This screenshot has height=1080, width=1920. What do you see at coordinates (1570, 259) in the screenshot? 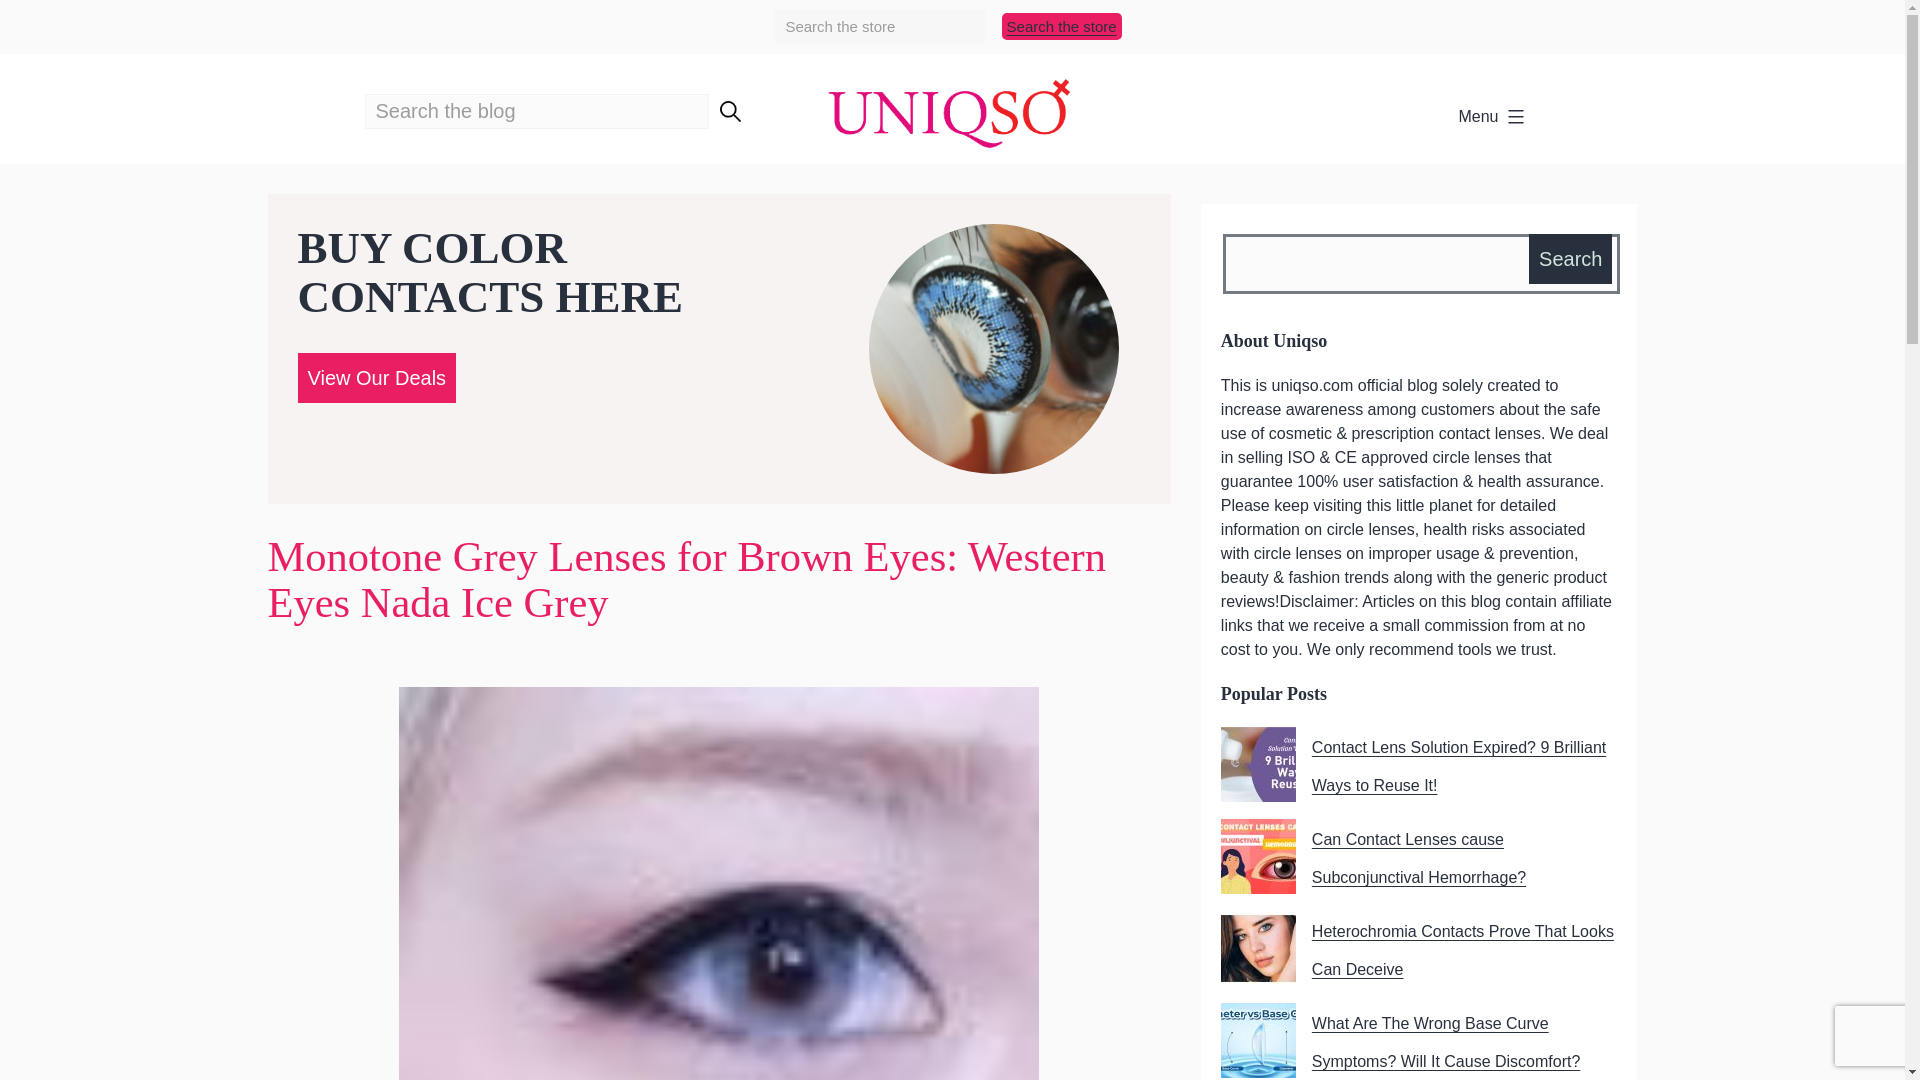
I see `Search` at bounding box center [1570, 259].